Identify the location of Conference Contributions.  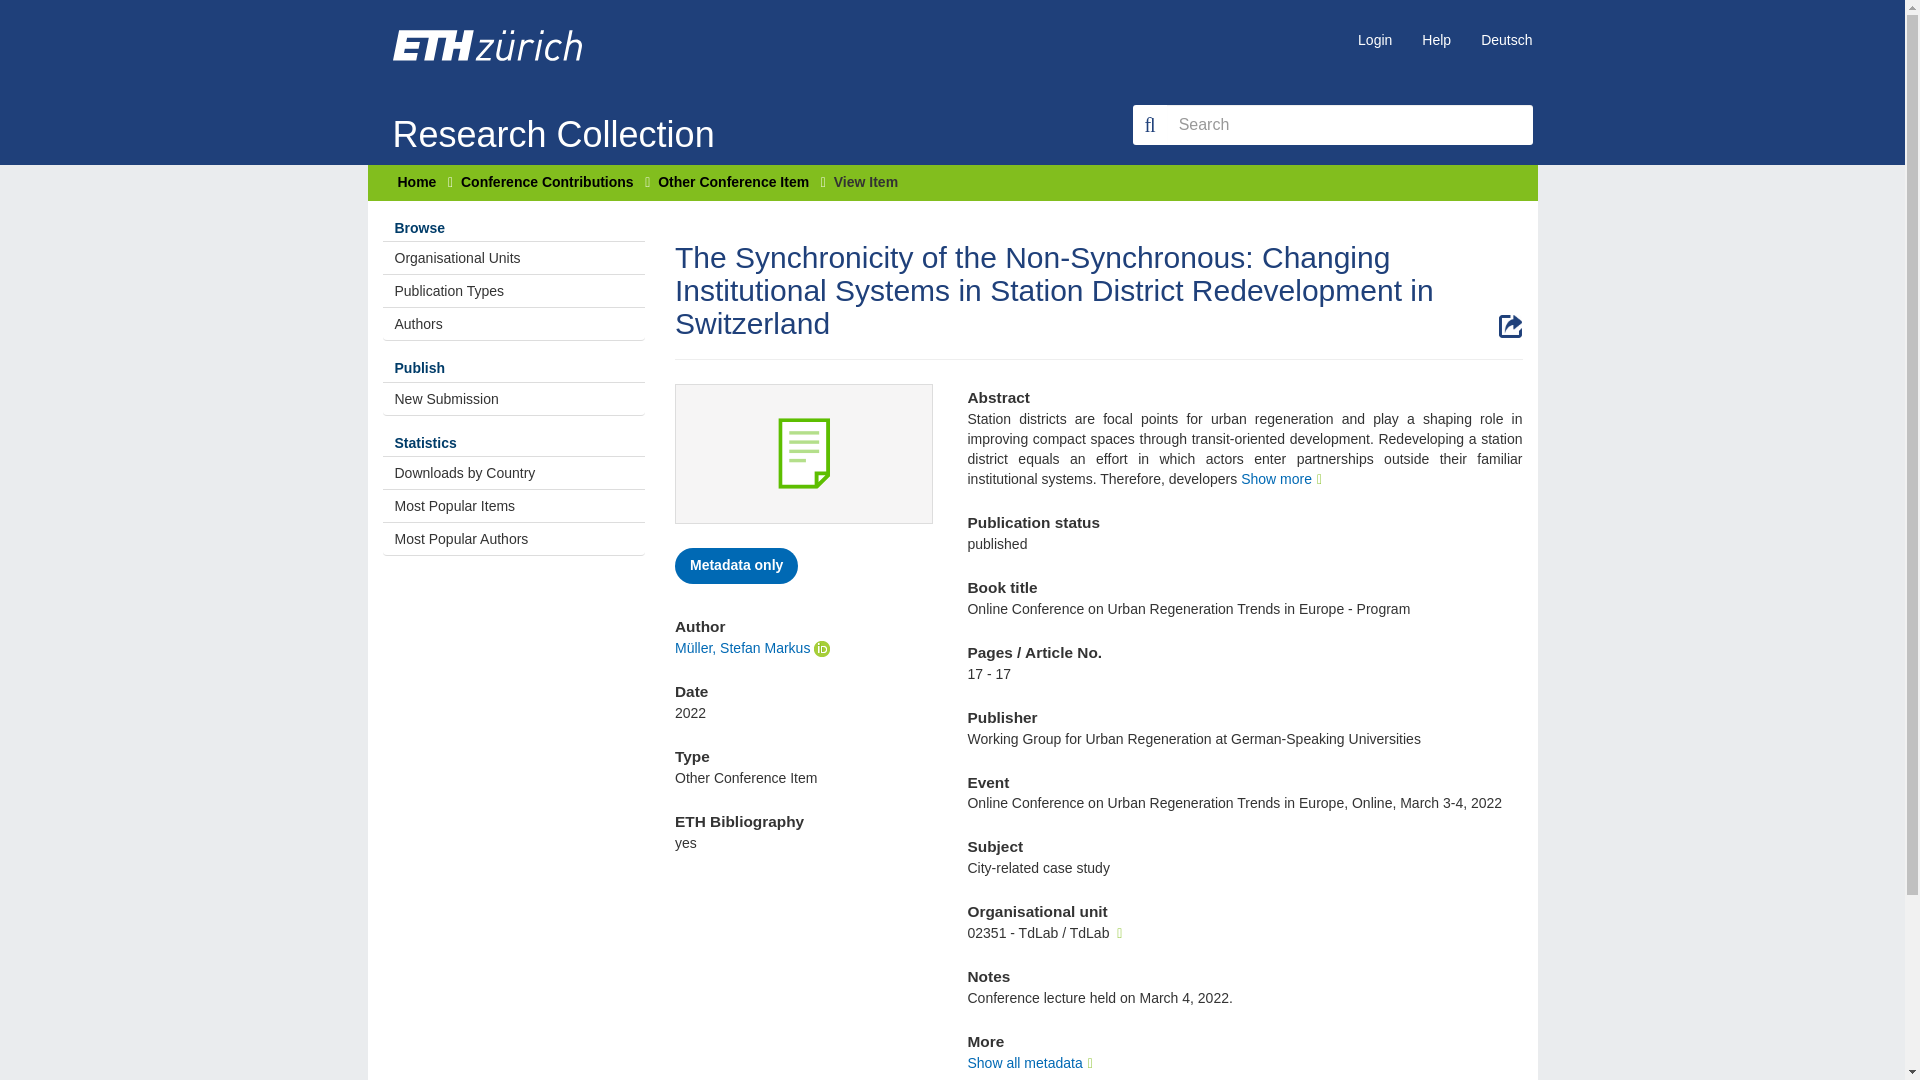
(546, 182).